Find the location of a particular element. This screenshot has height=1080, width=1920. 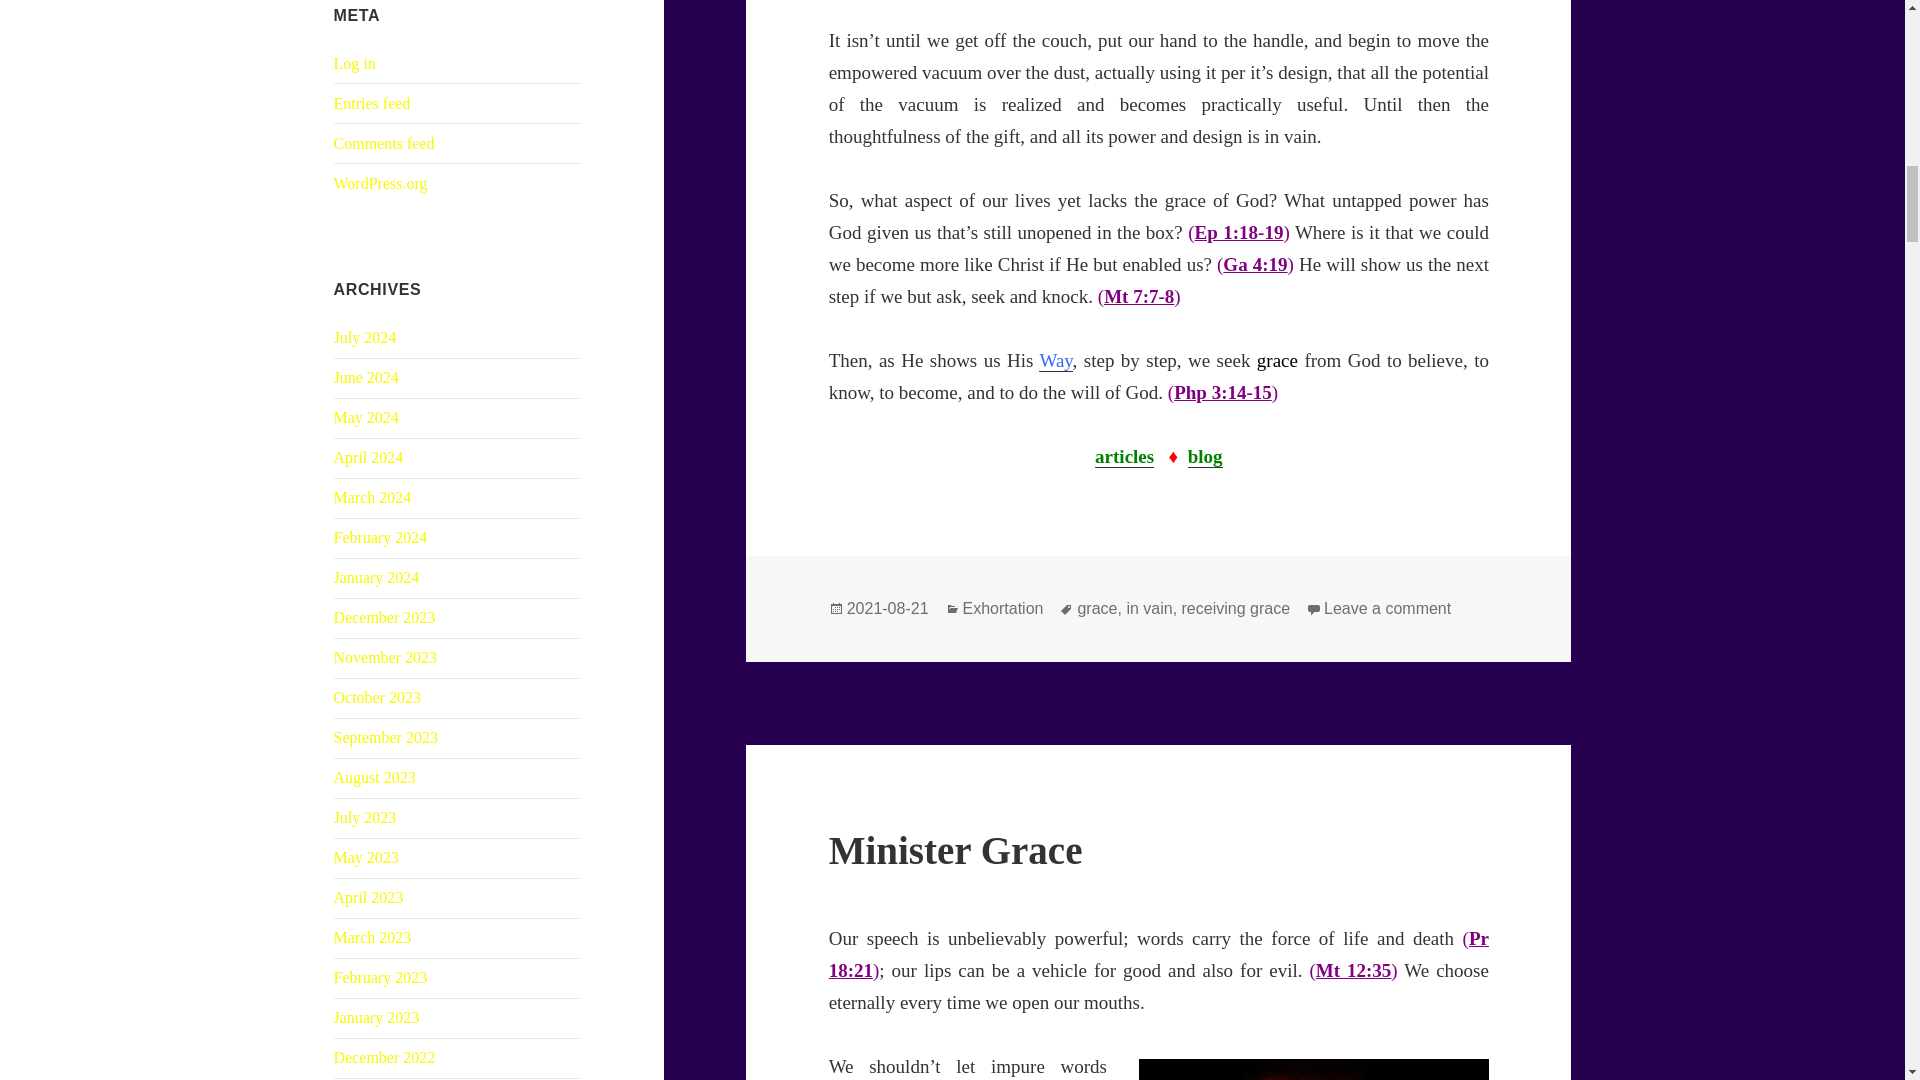

Entries feed is located at coordinates (372, 104).